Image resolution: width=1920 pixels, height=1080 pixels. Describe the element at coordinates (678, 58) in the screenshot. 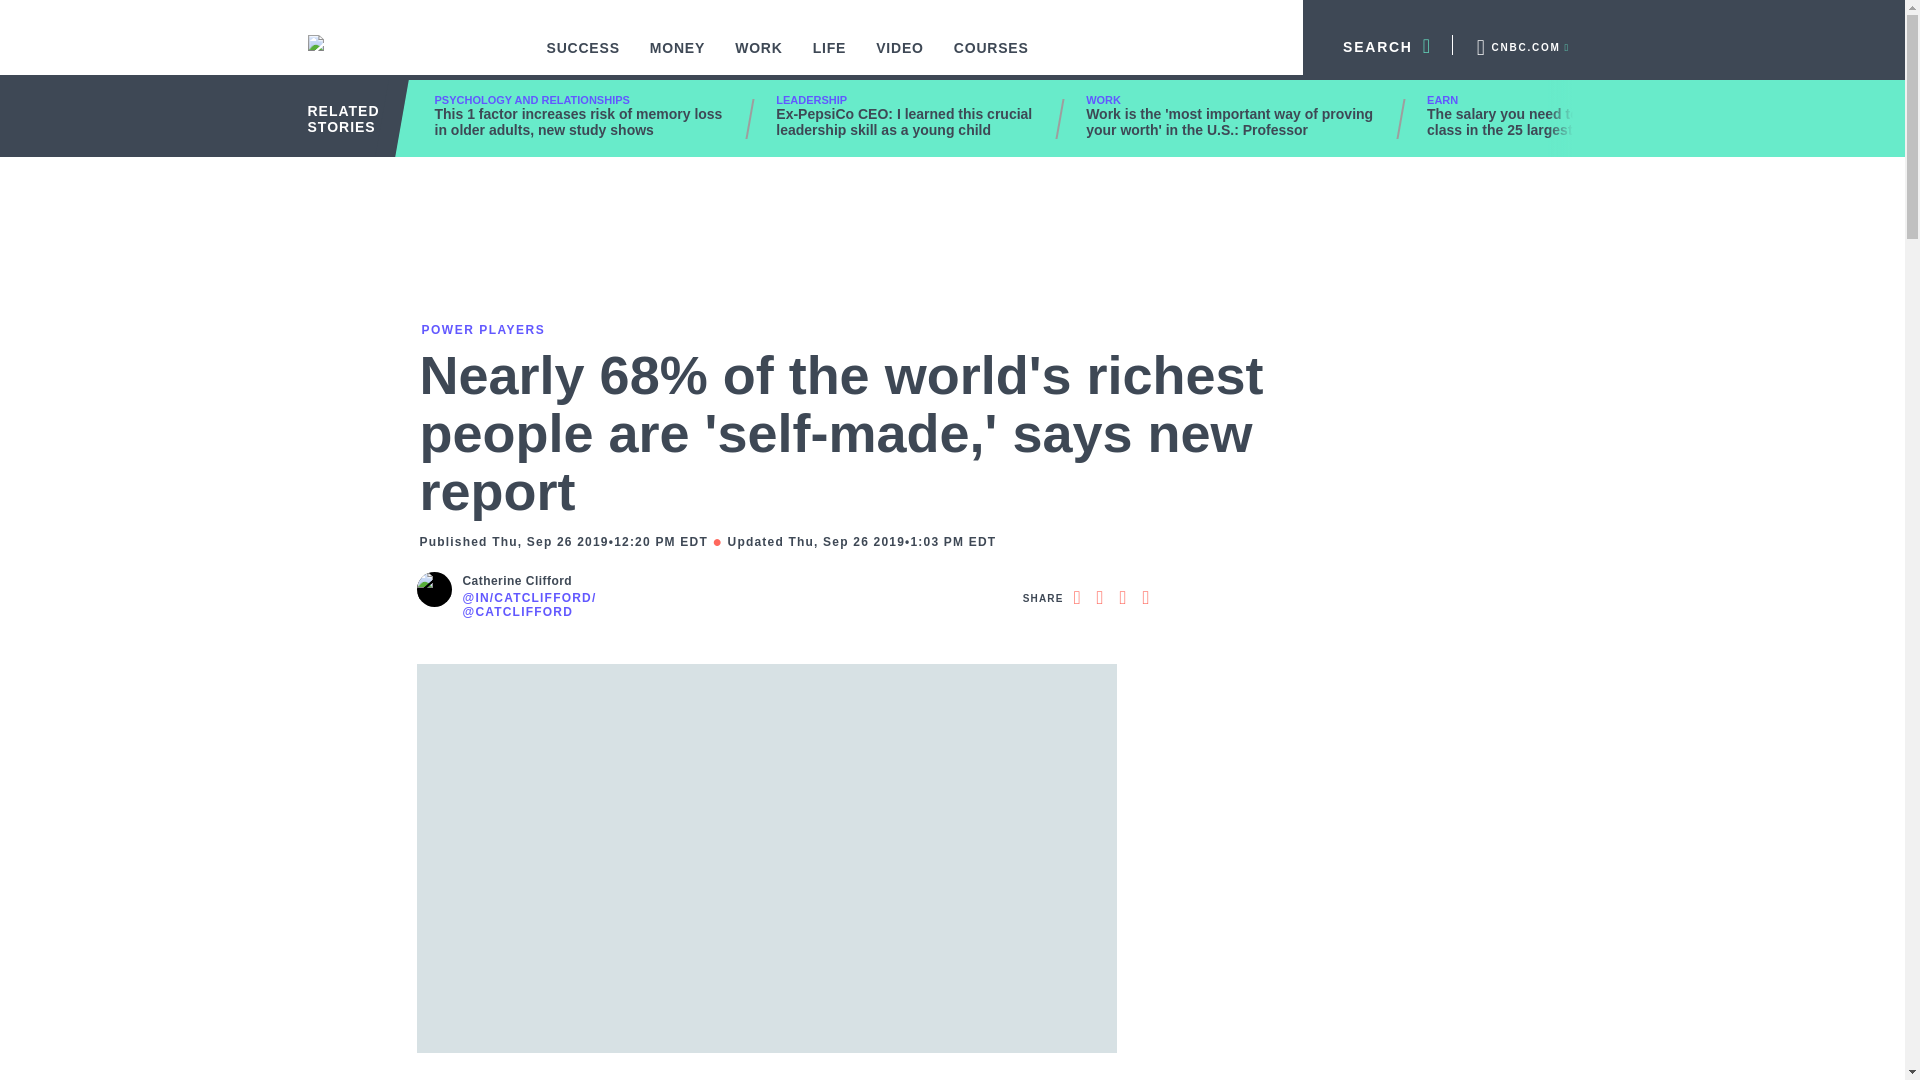

I see `MONEY` at that location.